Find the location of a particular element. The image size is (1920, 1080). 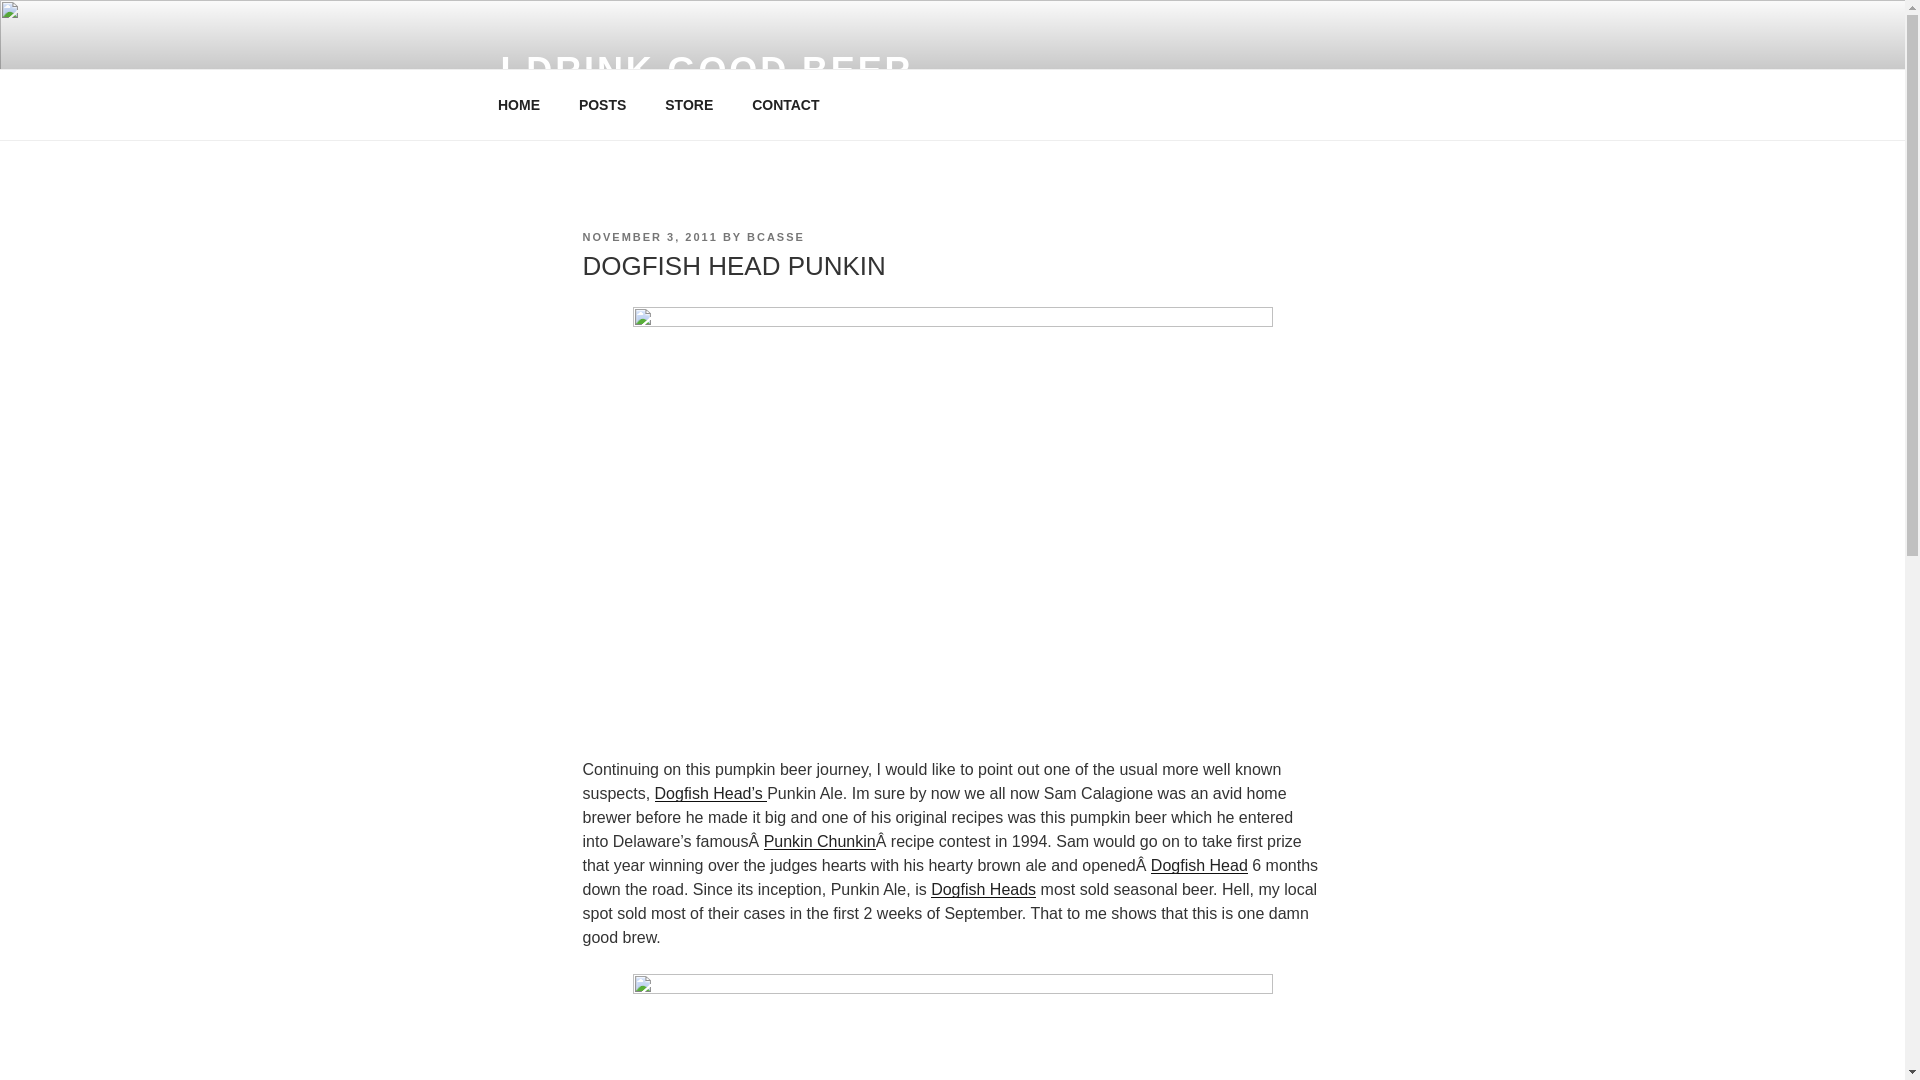

Dogfish Head is located at coordinates (1199, 865).